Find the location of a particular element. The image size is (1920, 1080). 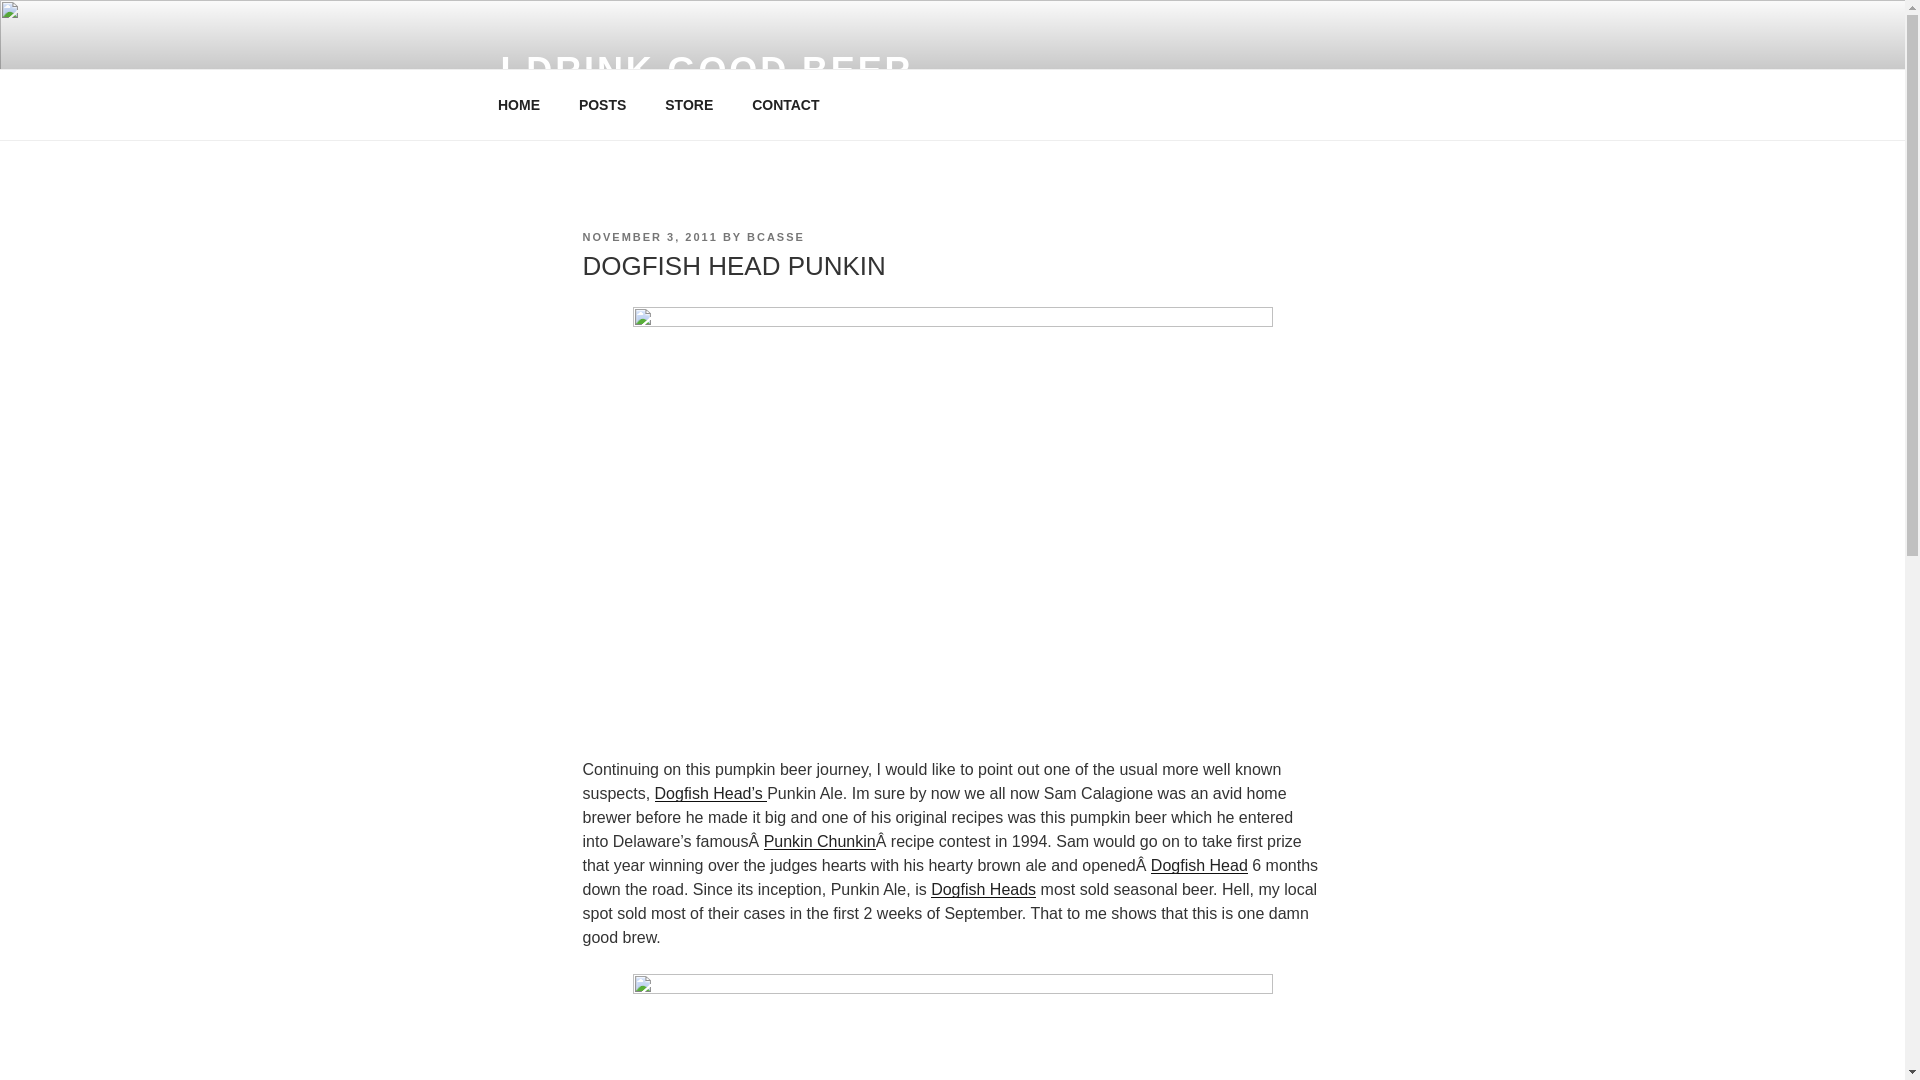

Dogfish Head is located at coordinates (1199, 865).